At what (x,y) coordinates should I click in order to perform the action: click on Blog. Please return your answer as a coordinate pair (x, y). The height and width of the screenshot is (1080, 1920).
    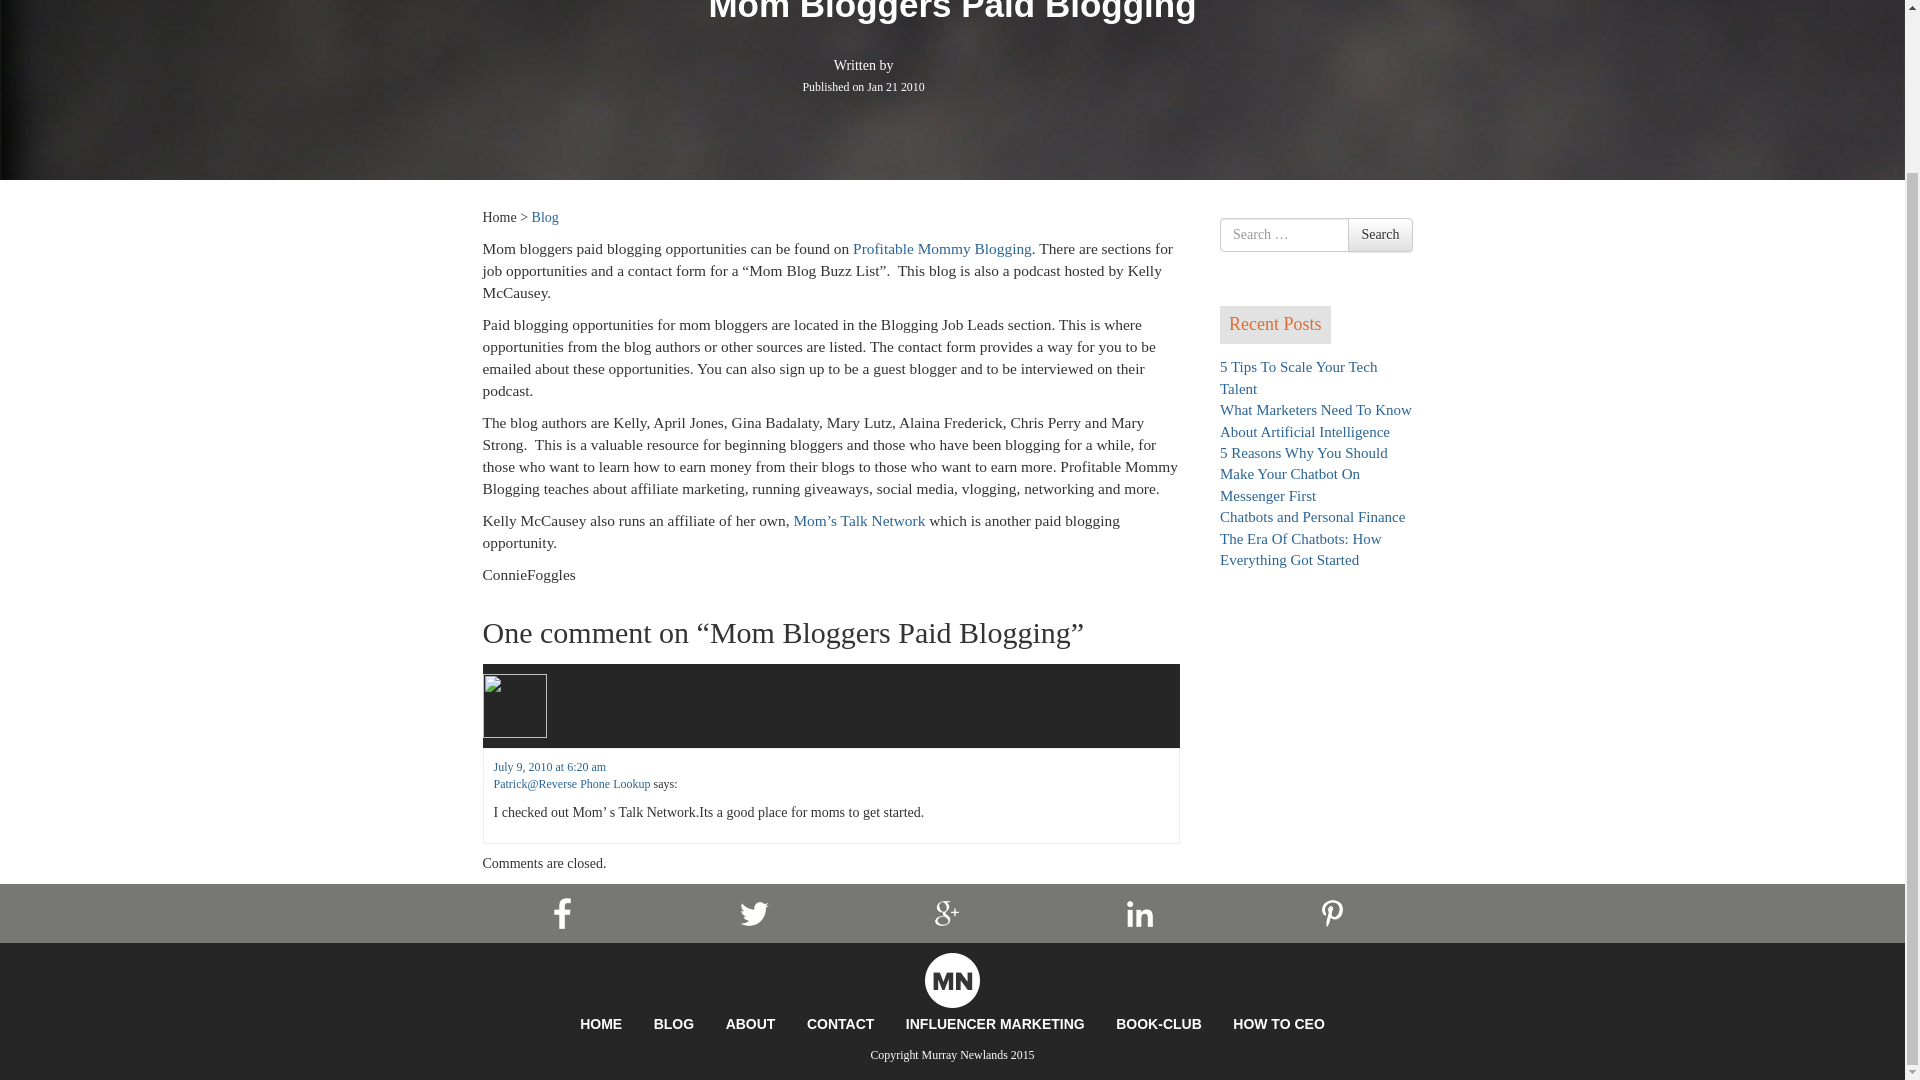
    Looking at the image, I should click on (544, 216).